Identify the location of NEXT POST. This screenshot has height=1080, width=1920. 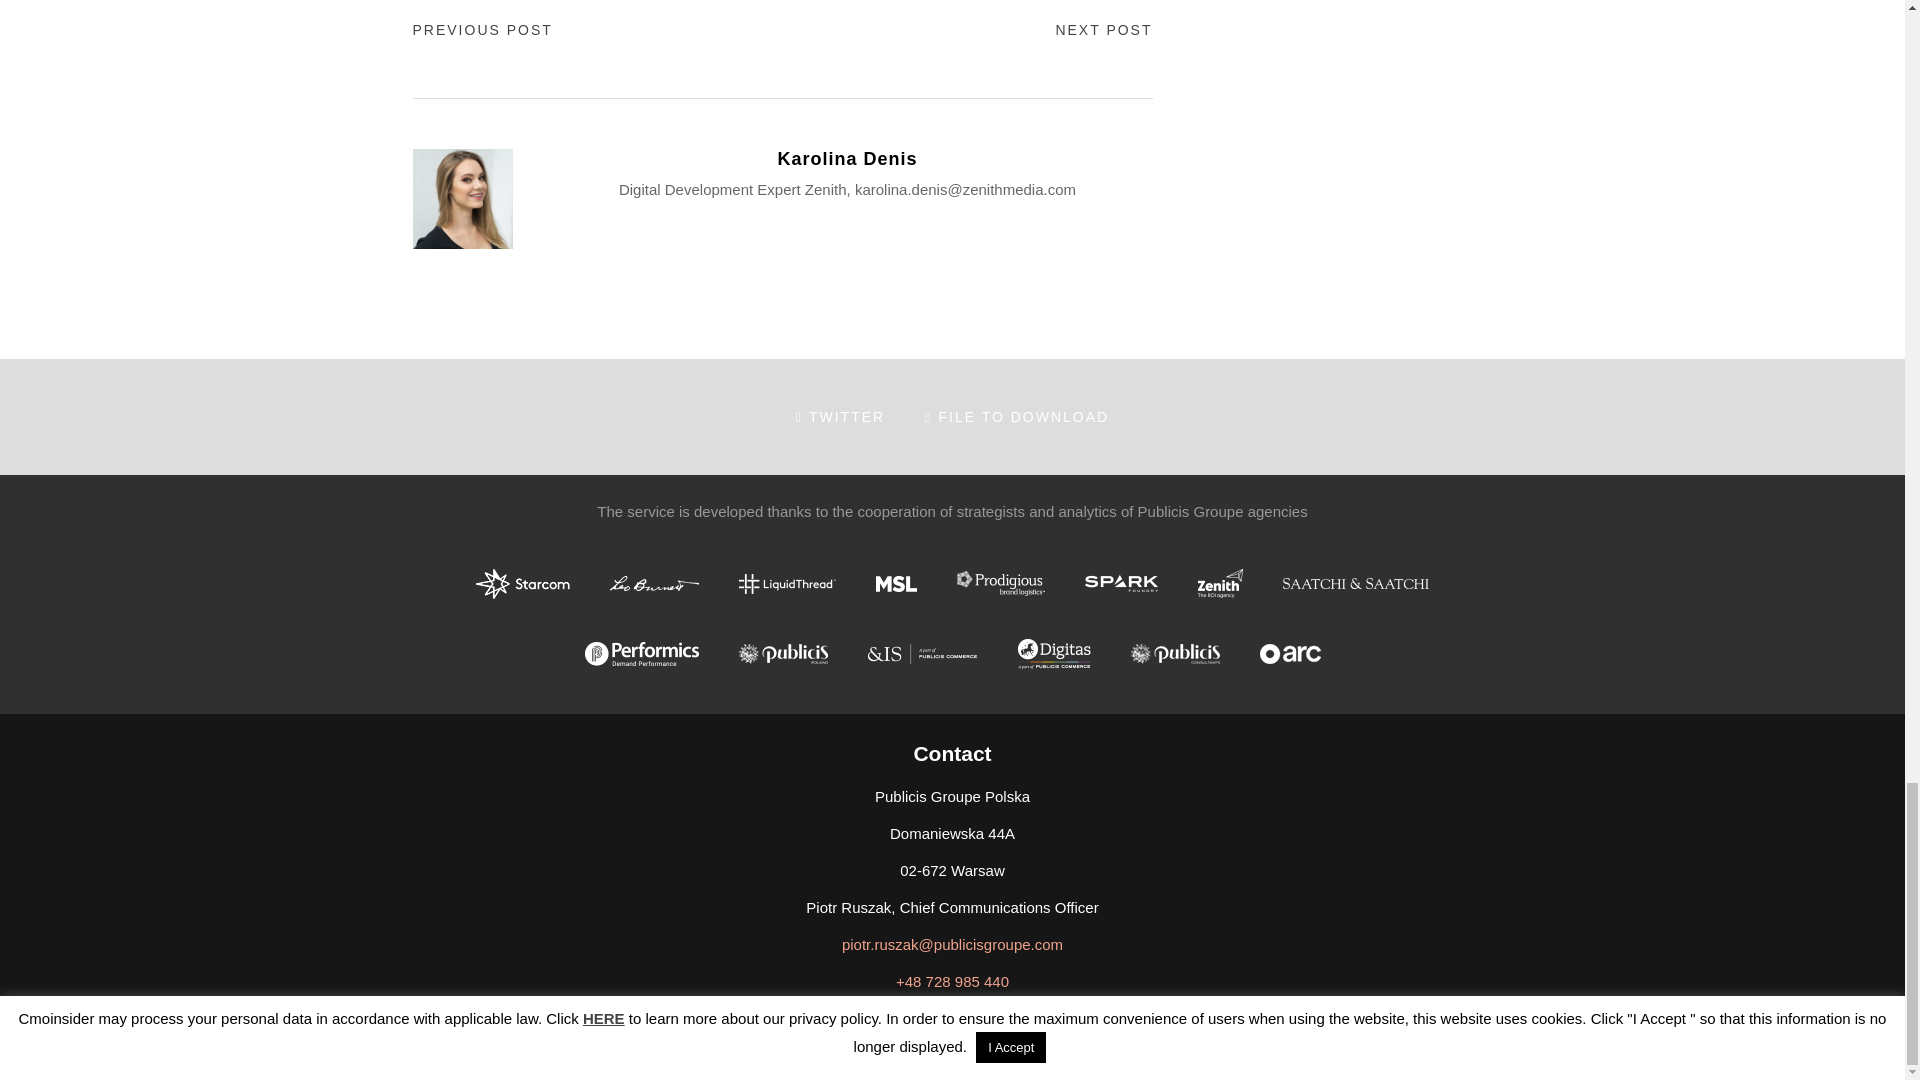
(1103, 29).